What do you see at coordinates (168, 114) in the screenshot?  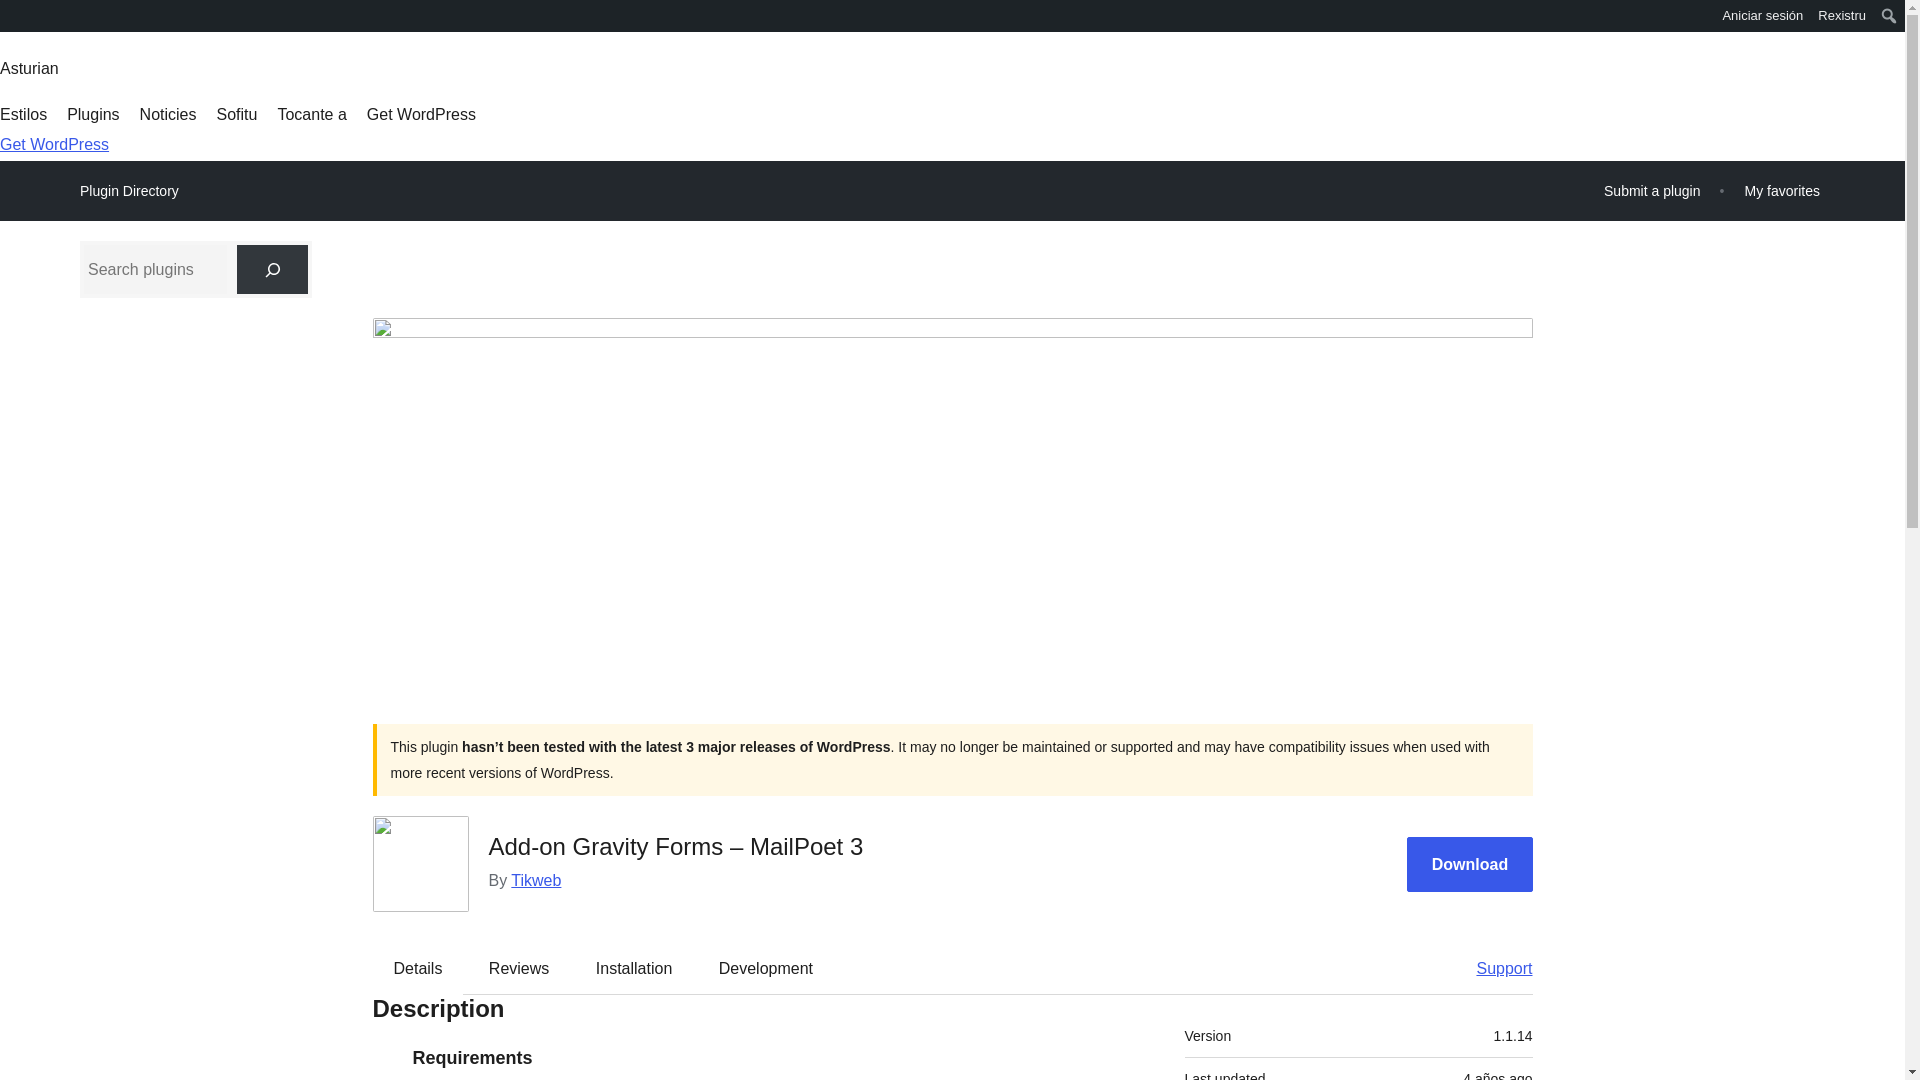 I see `Noticies` at bounding box center [168, 114].